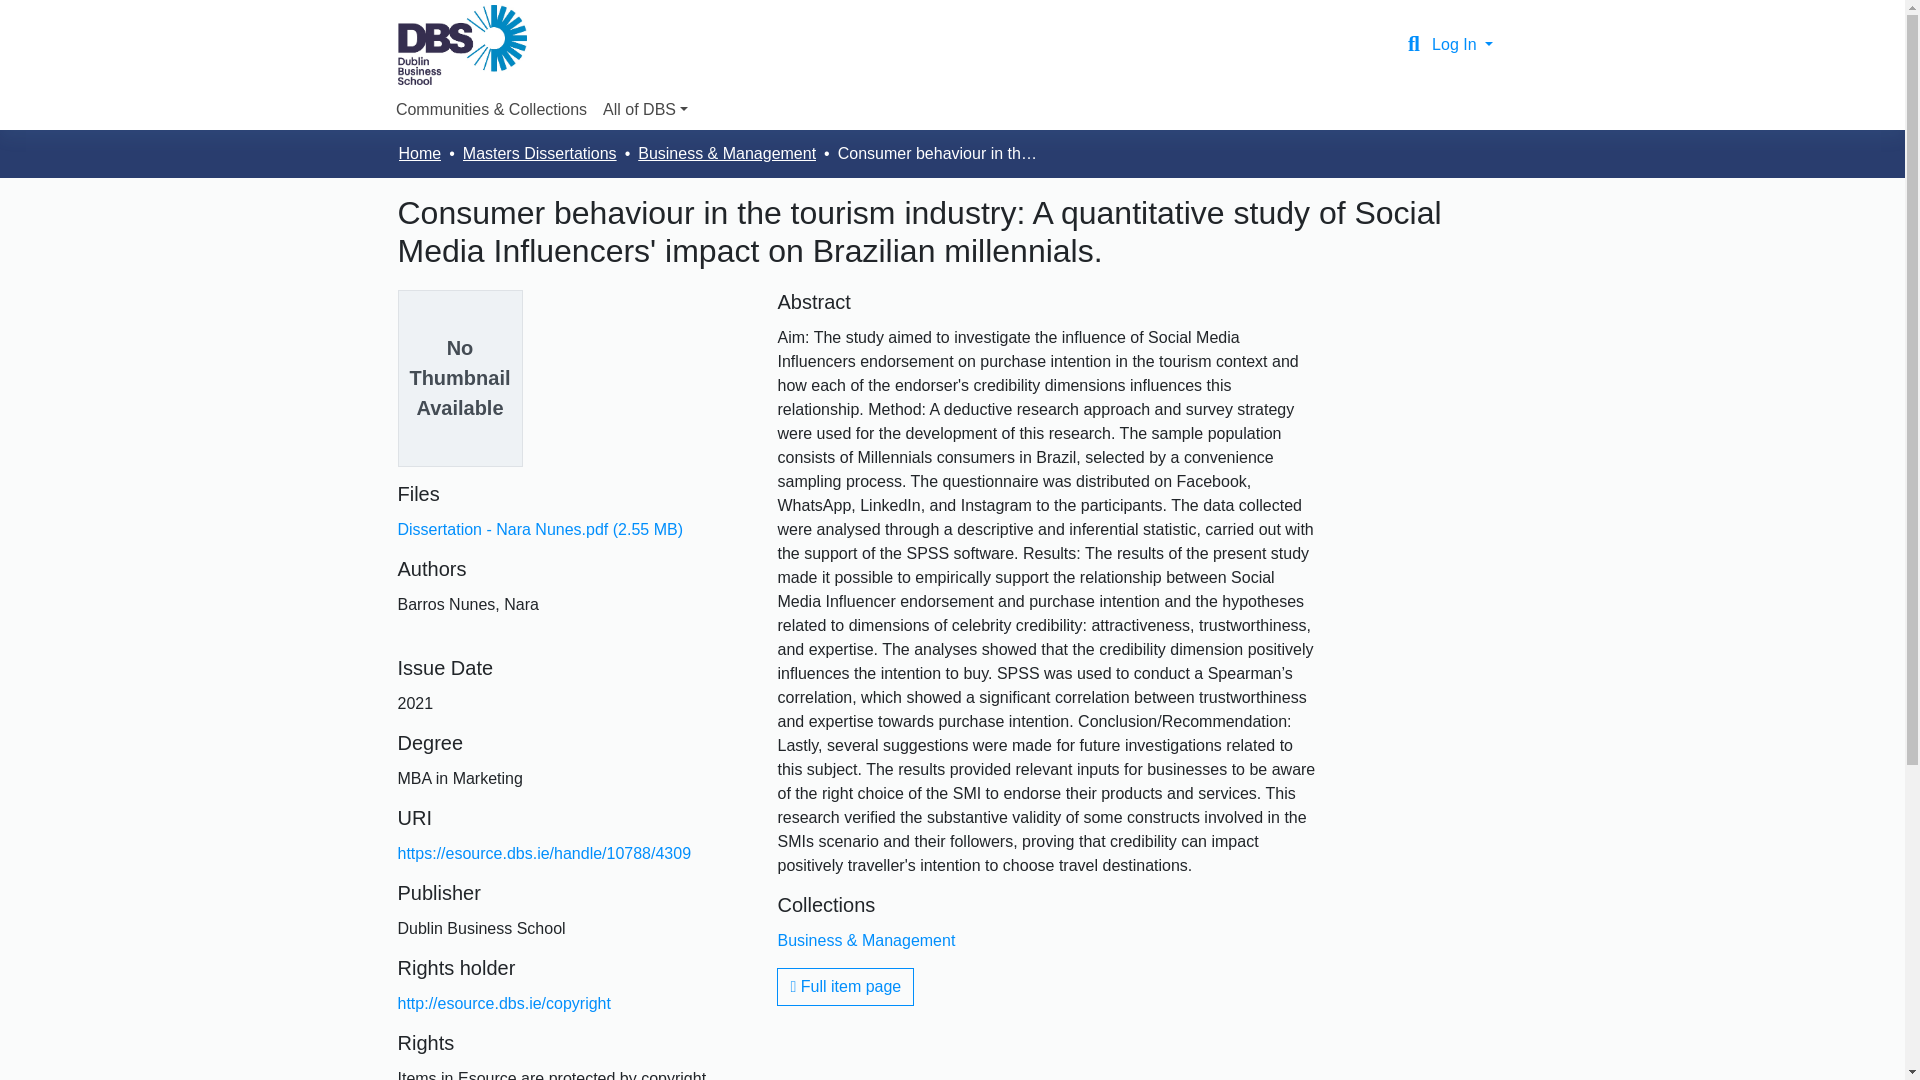 The height and width of the screenshot is (1080, 1920). Describe the element at coordinates (845, 986) in the screenshot. I see `Full item page` at that location.